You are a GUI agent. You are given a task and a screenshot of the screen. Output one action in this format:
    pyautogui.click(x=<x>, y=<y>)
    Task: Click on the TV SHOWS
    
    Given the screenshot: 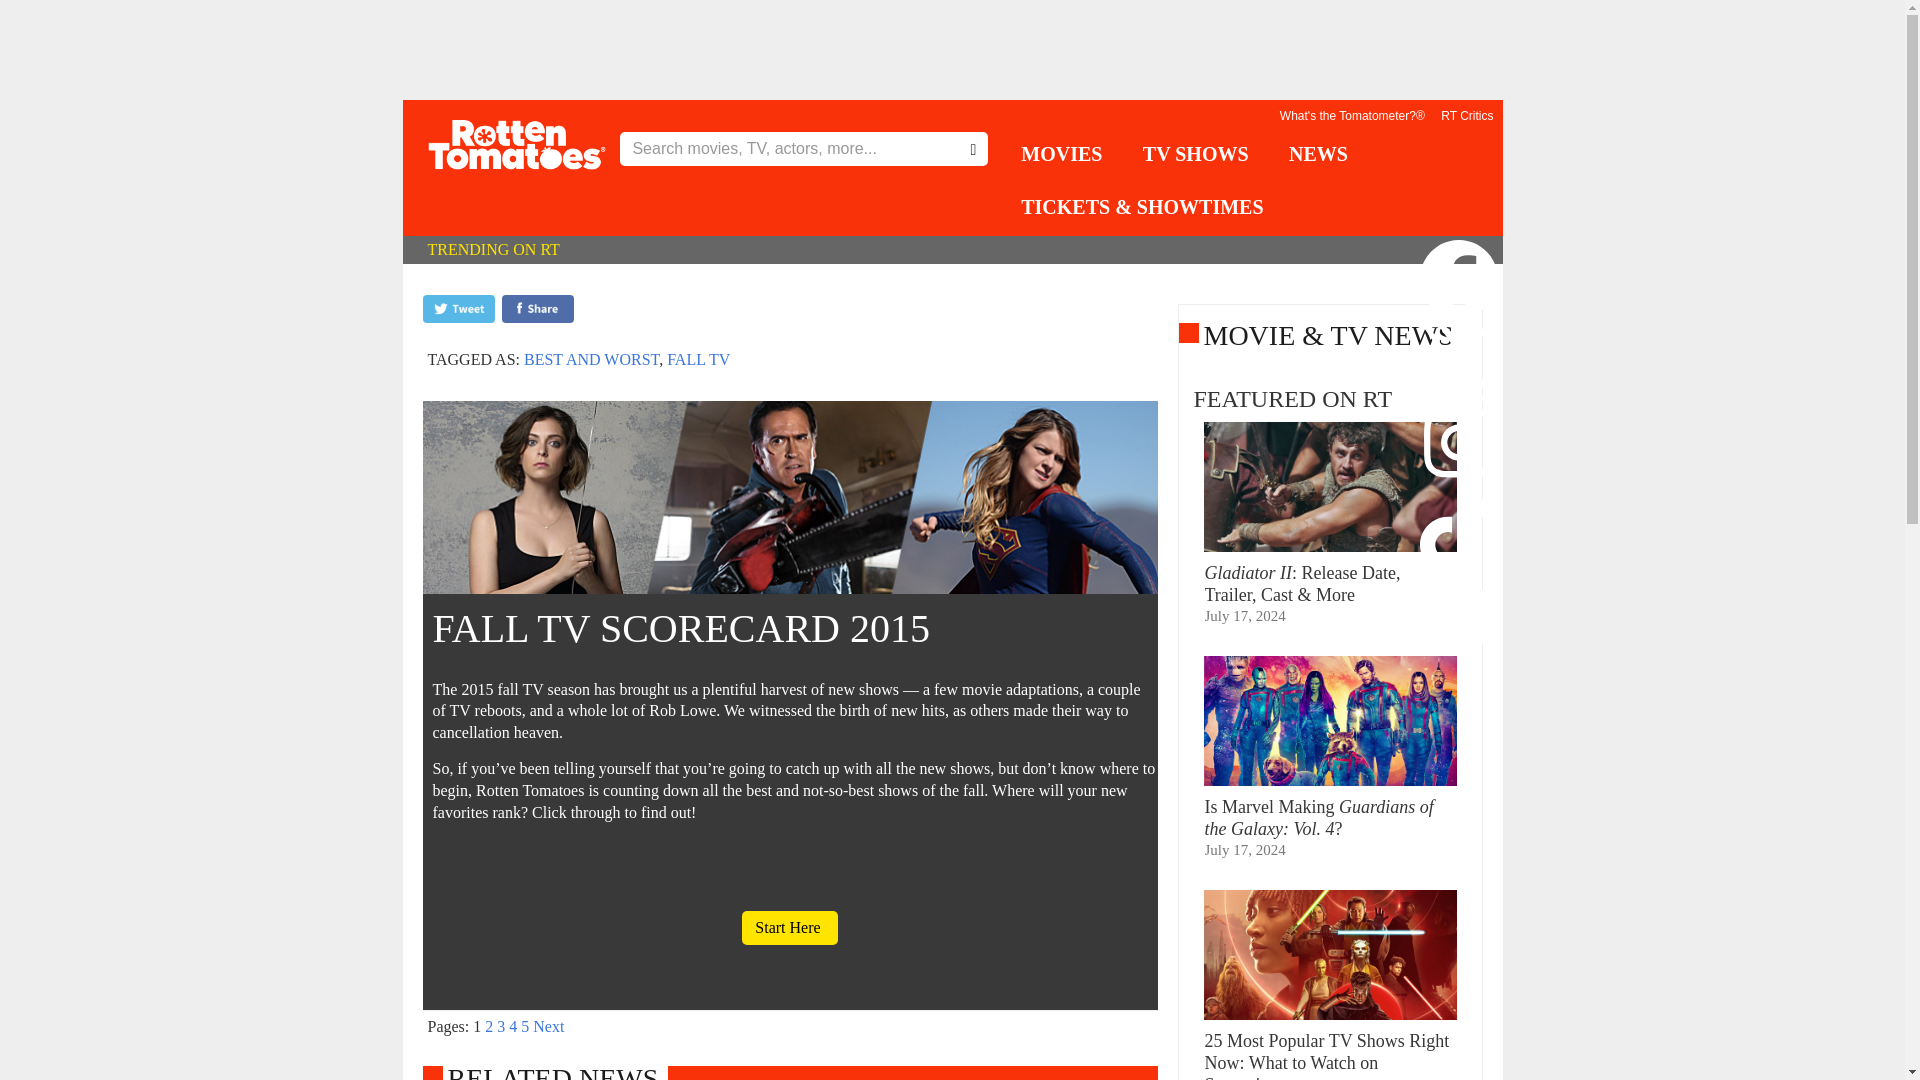 What is the action you would take?
    pyautogui.click(x=1196, y=155)
    